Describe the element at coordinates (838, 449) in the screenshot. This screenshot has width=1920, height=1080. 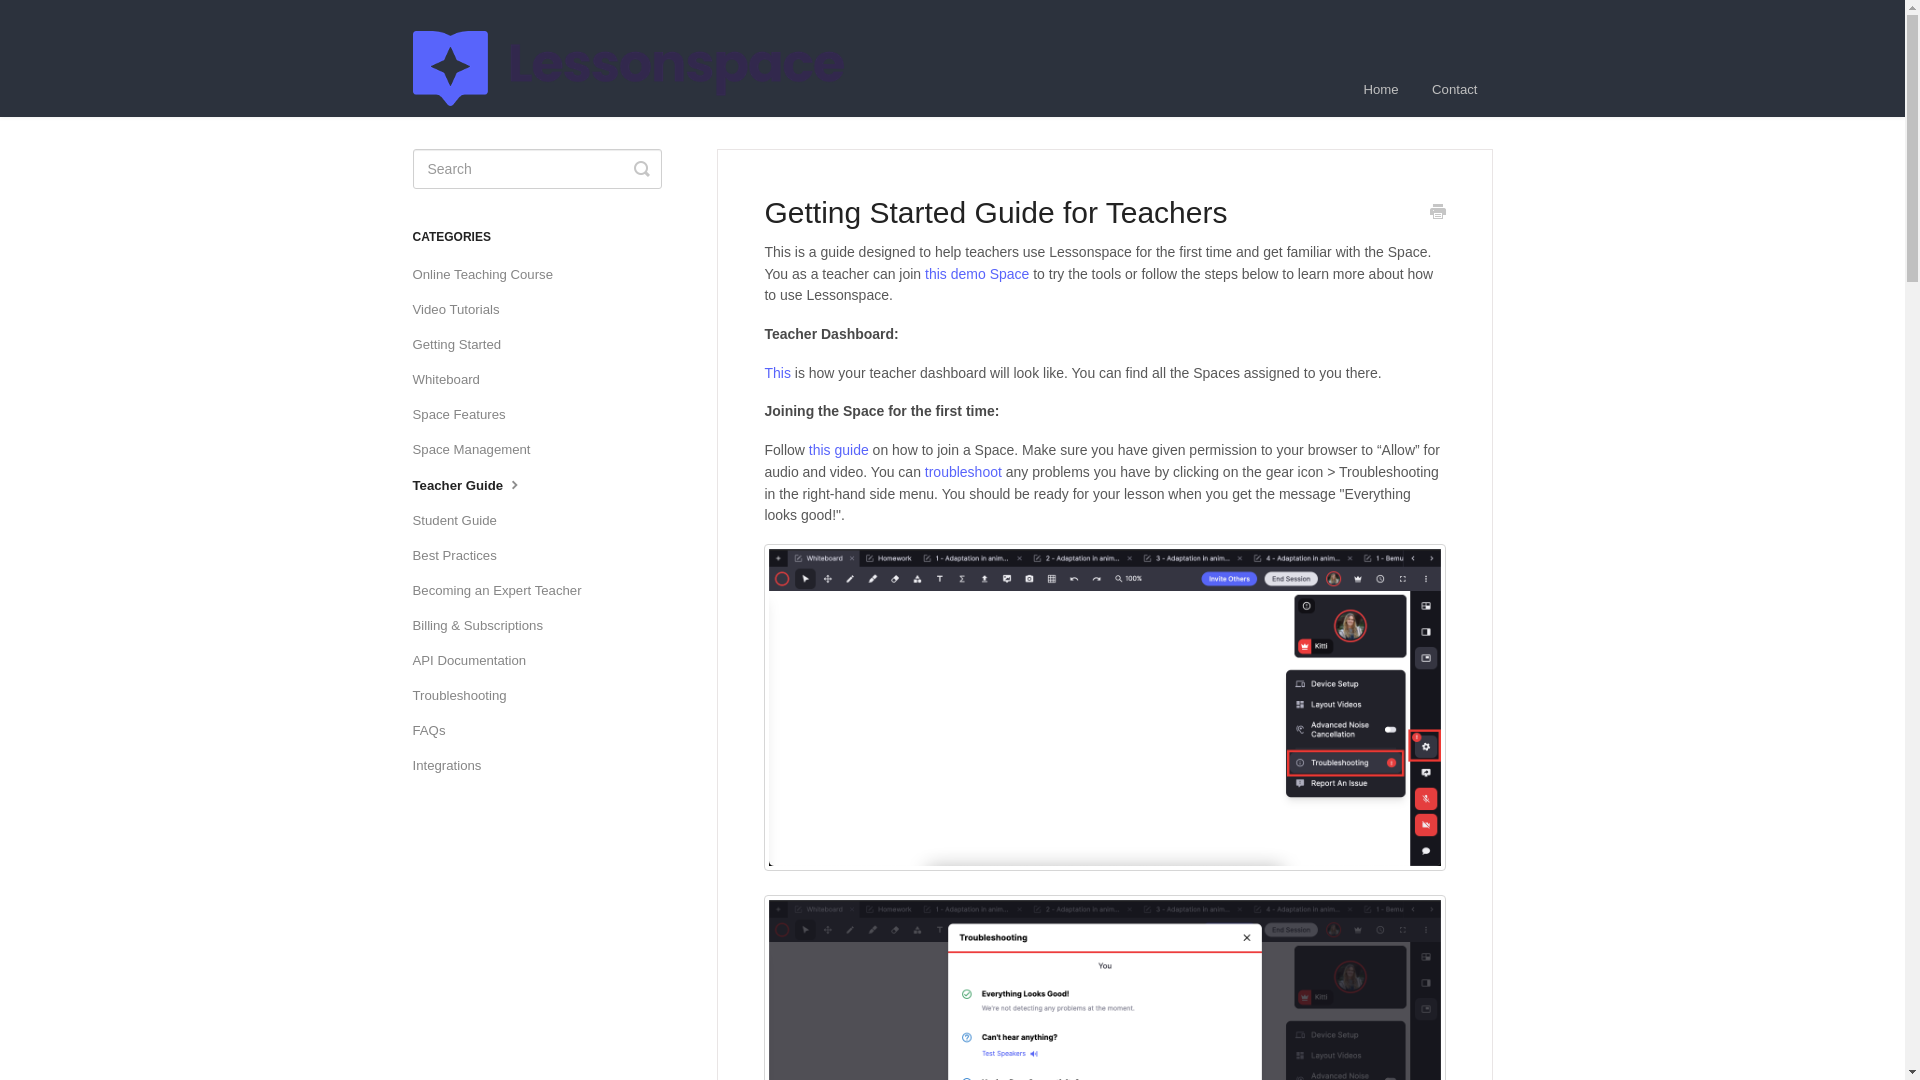
I see `this guide` at that location.